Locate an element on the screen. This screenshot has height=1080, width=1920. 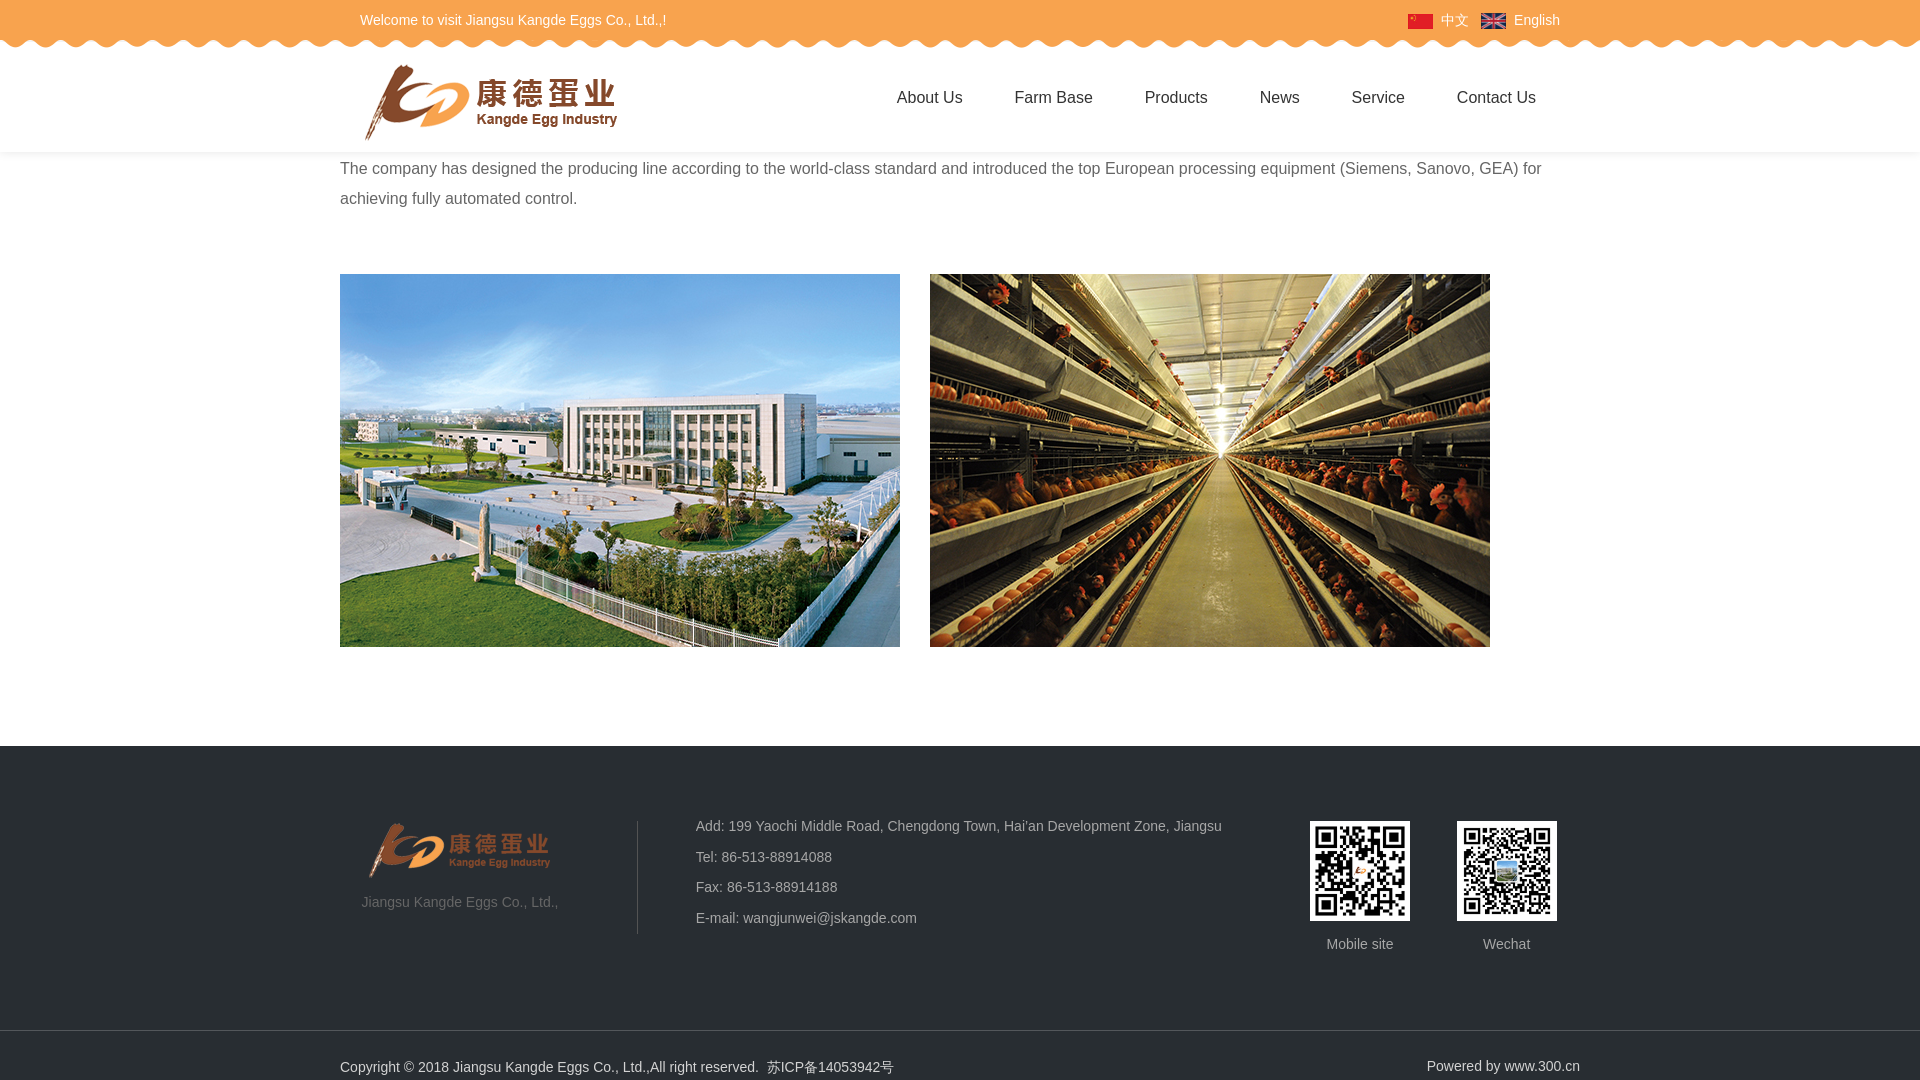
Wechat is located at coordinates (1507, 870).